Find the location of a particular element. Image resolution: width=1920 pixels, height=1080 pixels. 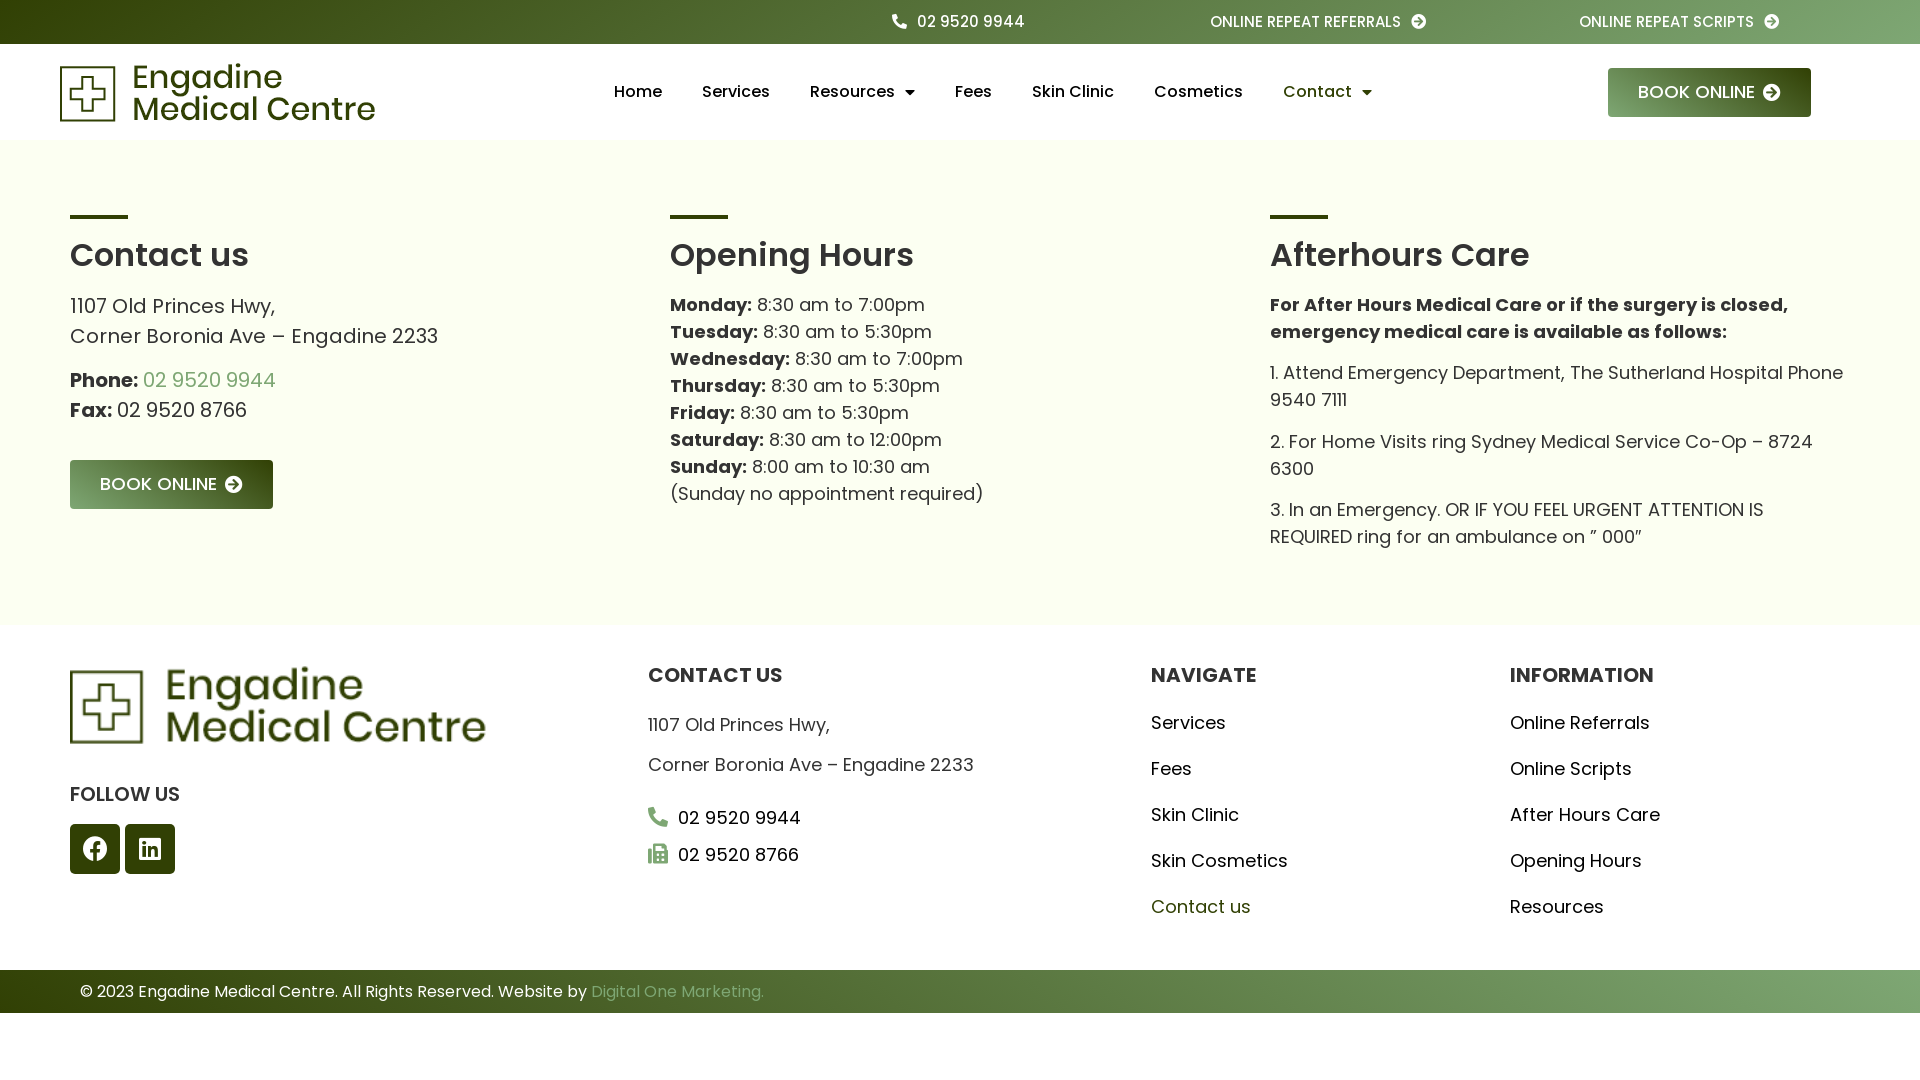

Contact us is located at coordinates (1310, 907).